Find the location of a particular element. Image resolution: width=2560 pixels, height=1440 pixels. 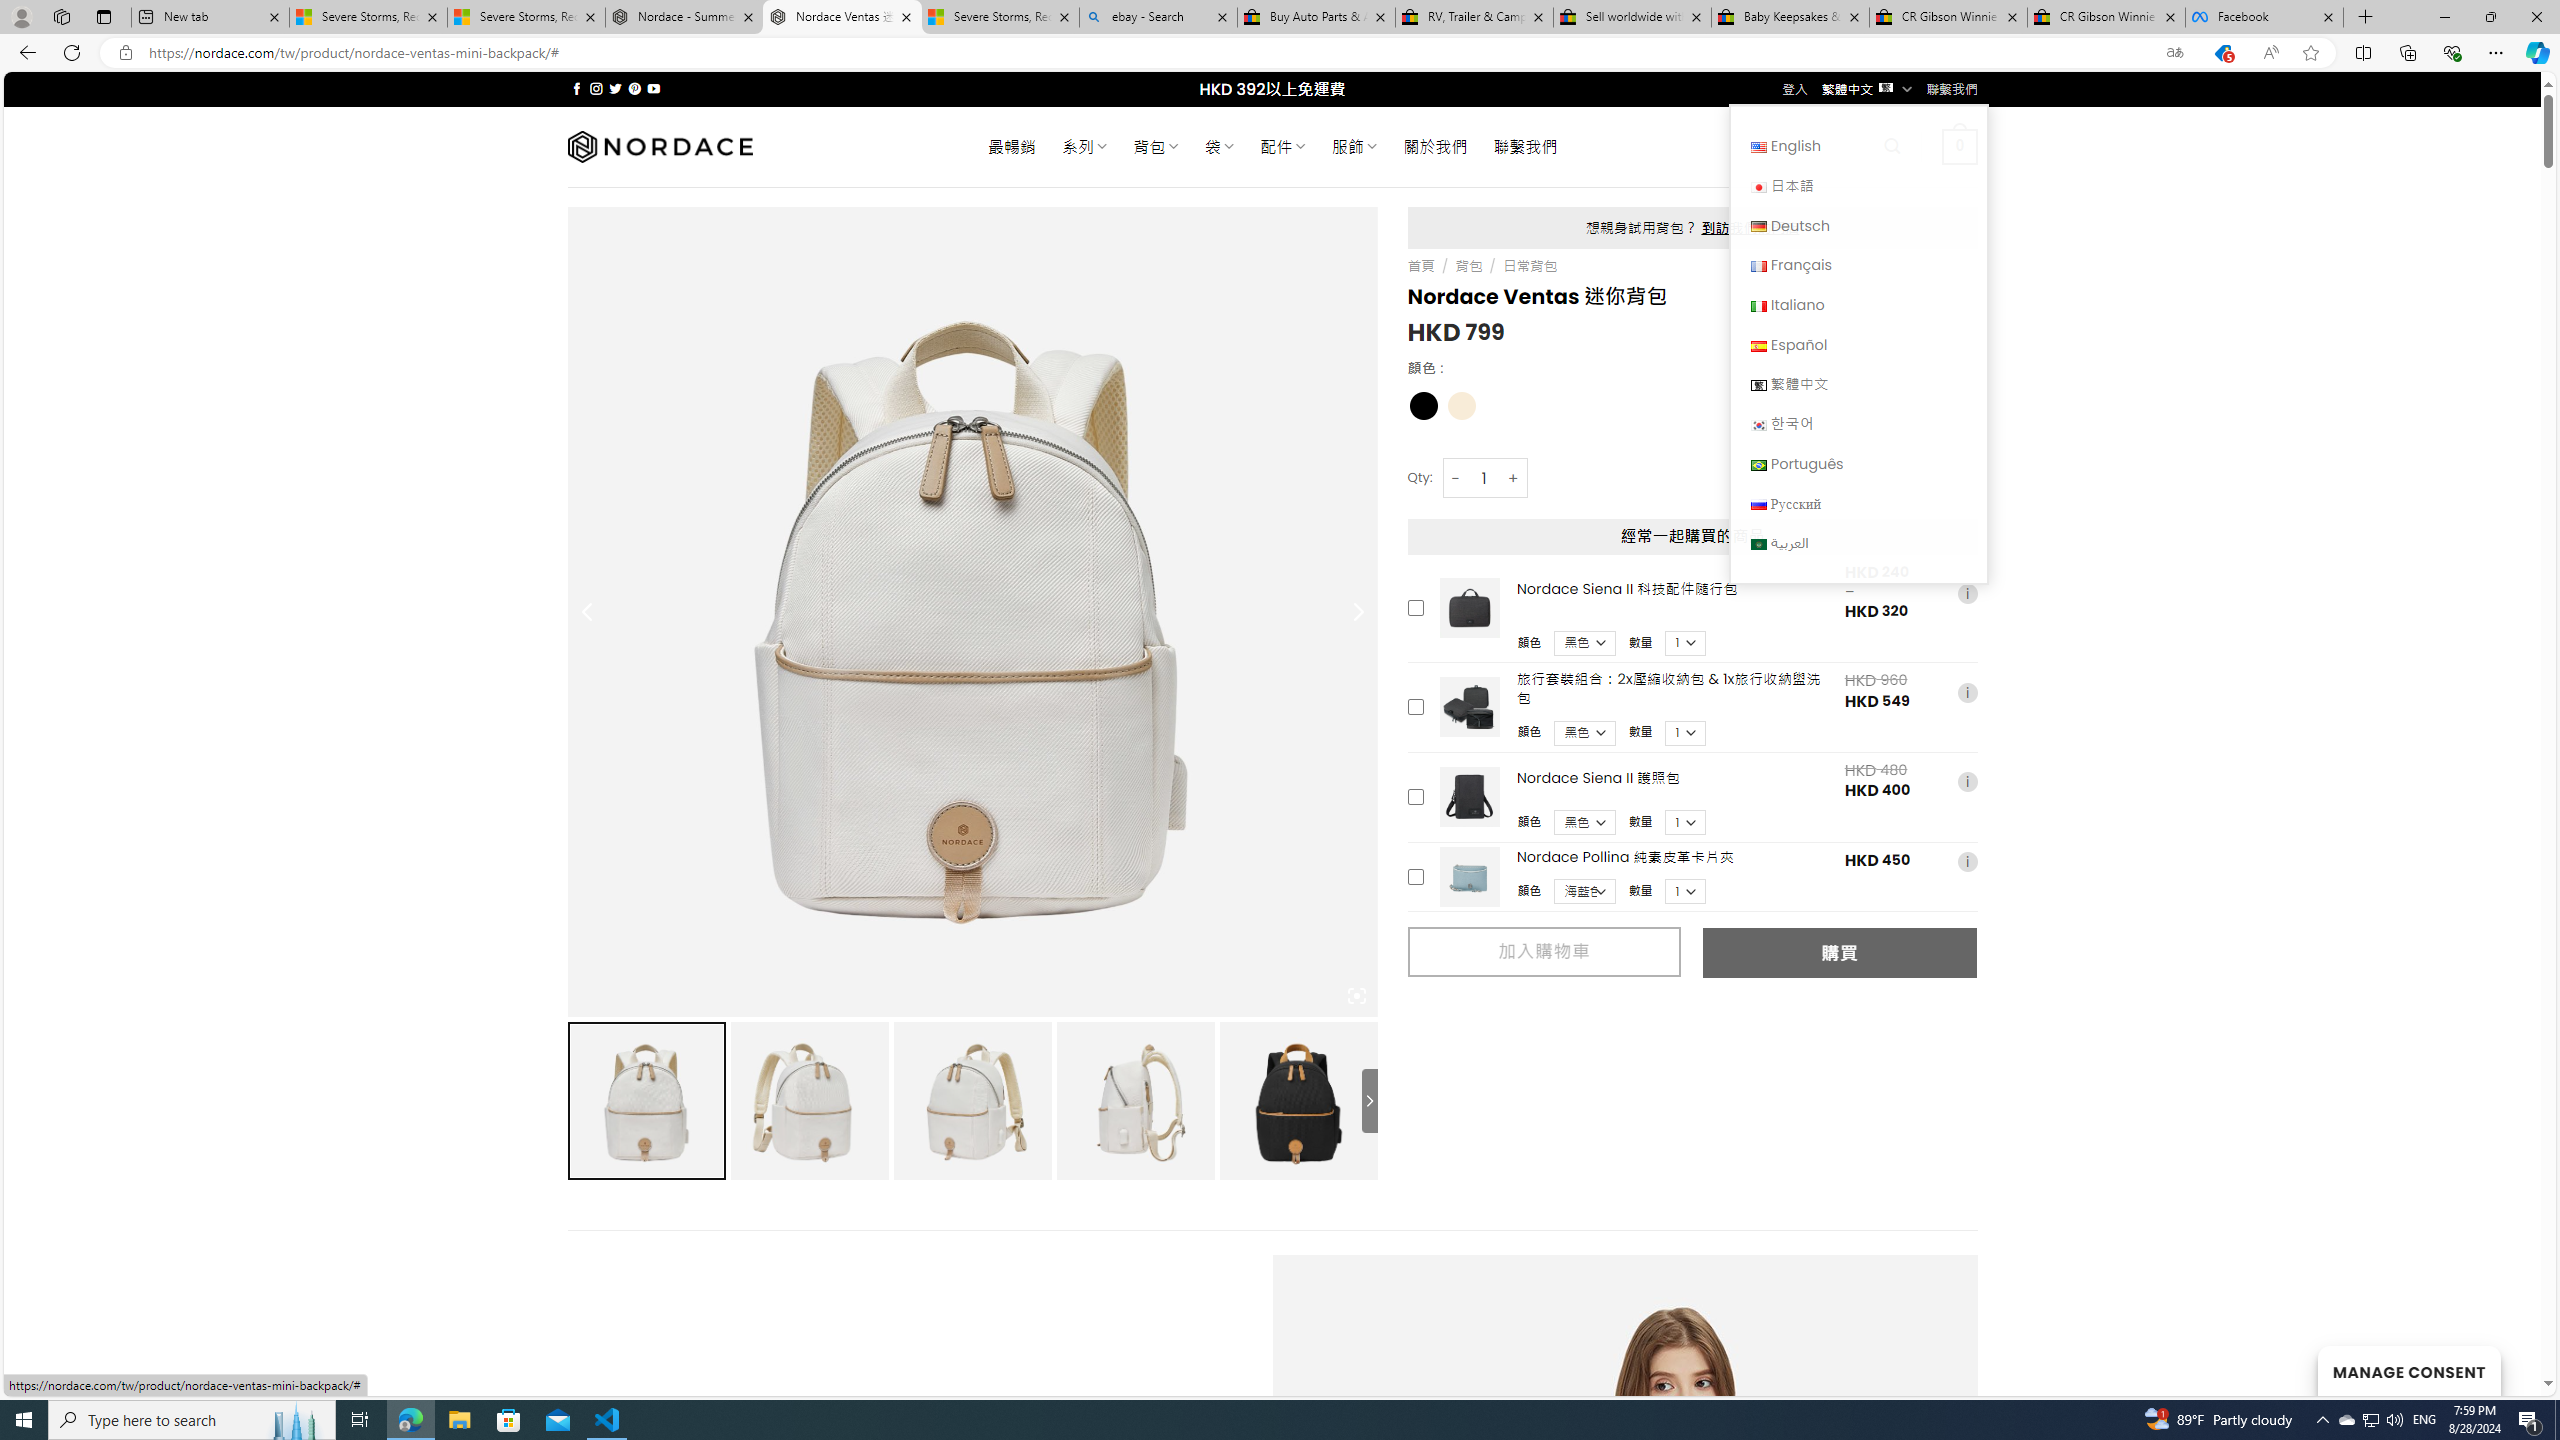

Italiano is located at coordinates (1758, 306).